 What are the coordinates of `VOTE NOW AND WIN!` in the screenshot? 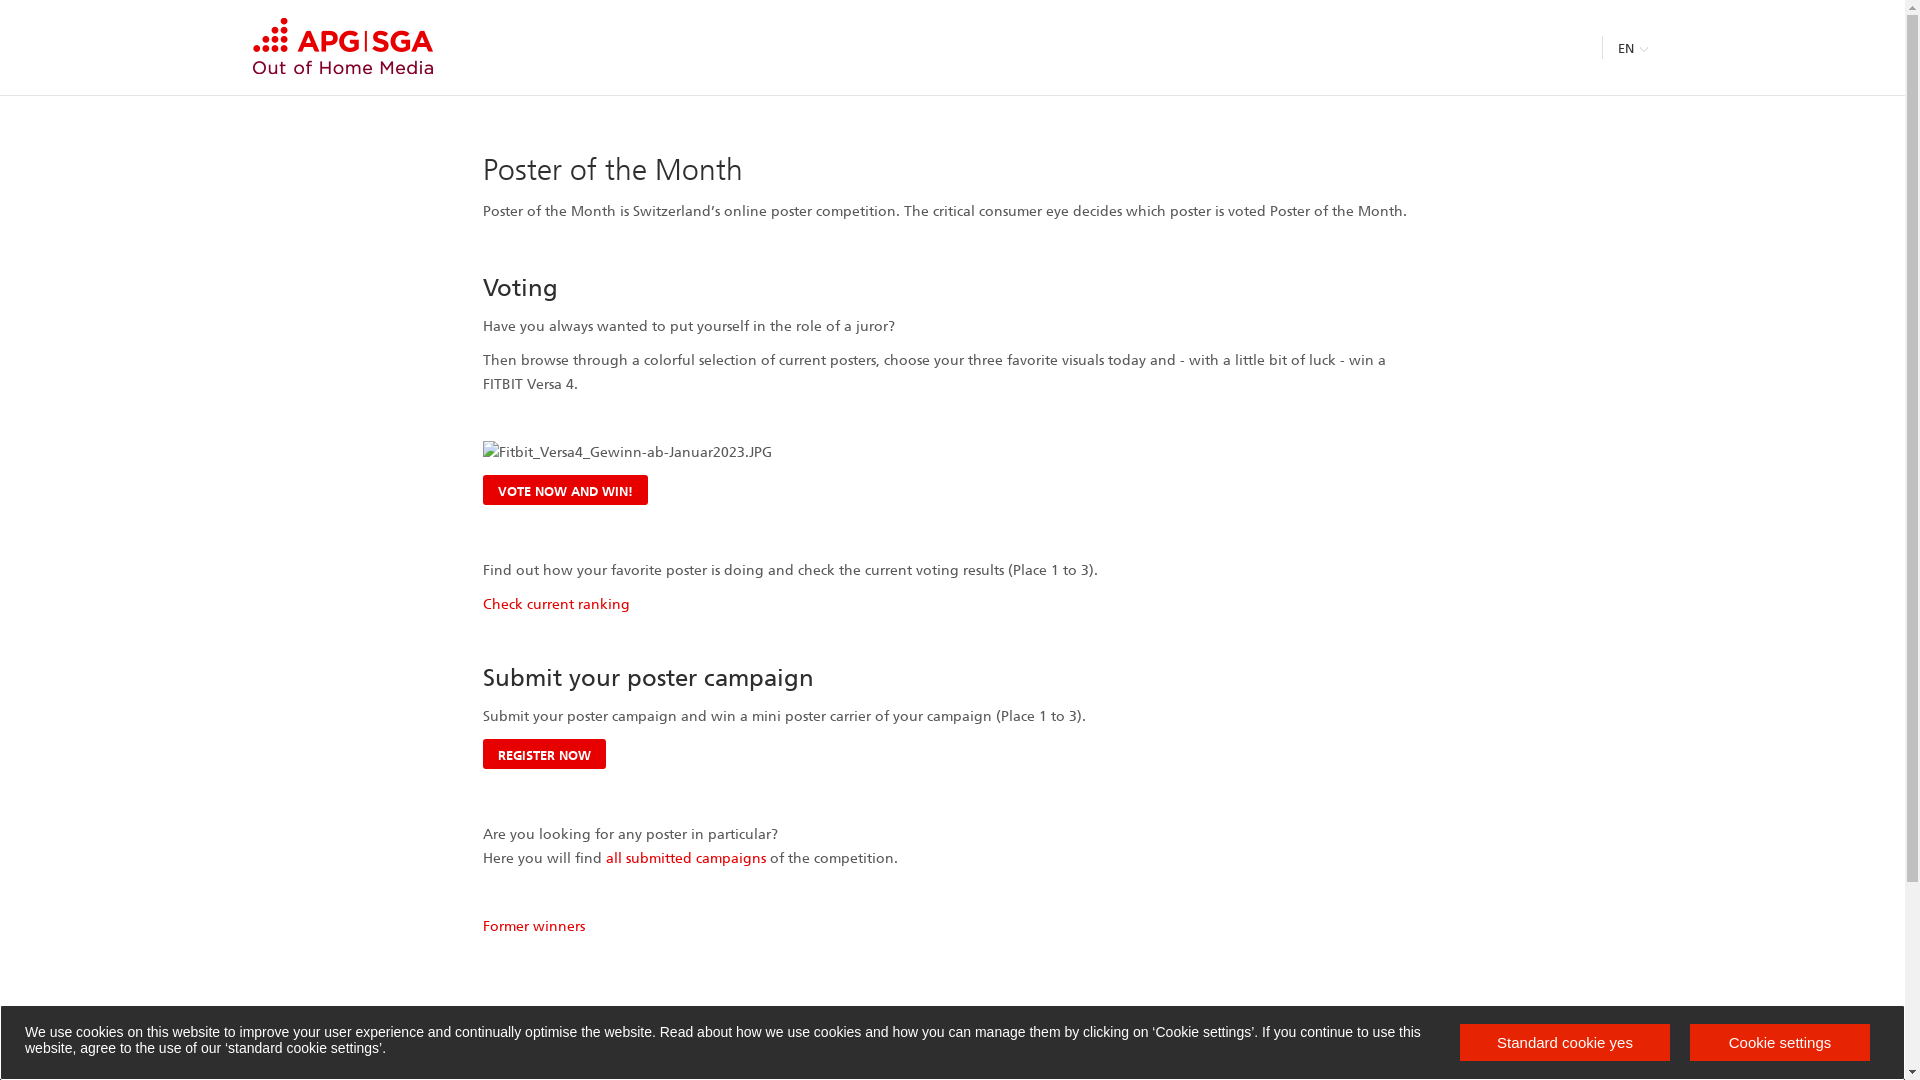 It's located at (564, 490).